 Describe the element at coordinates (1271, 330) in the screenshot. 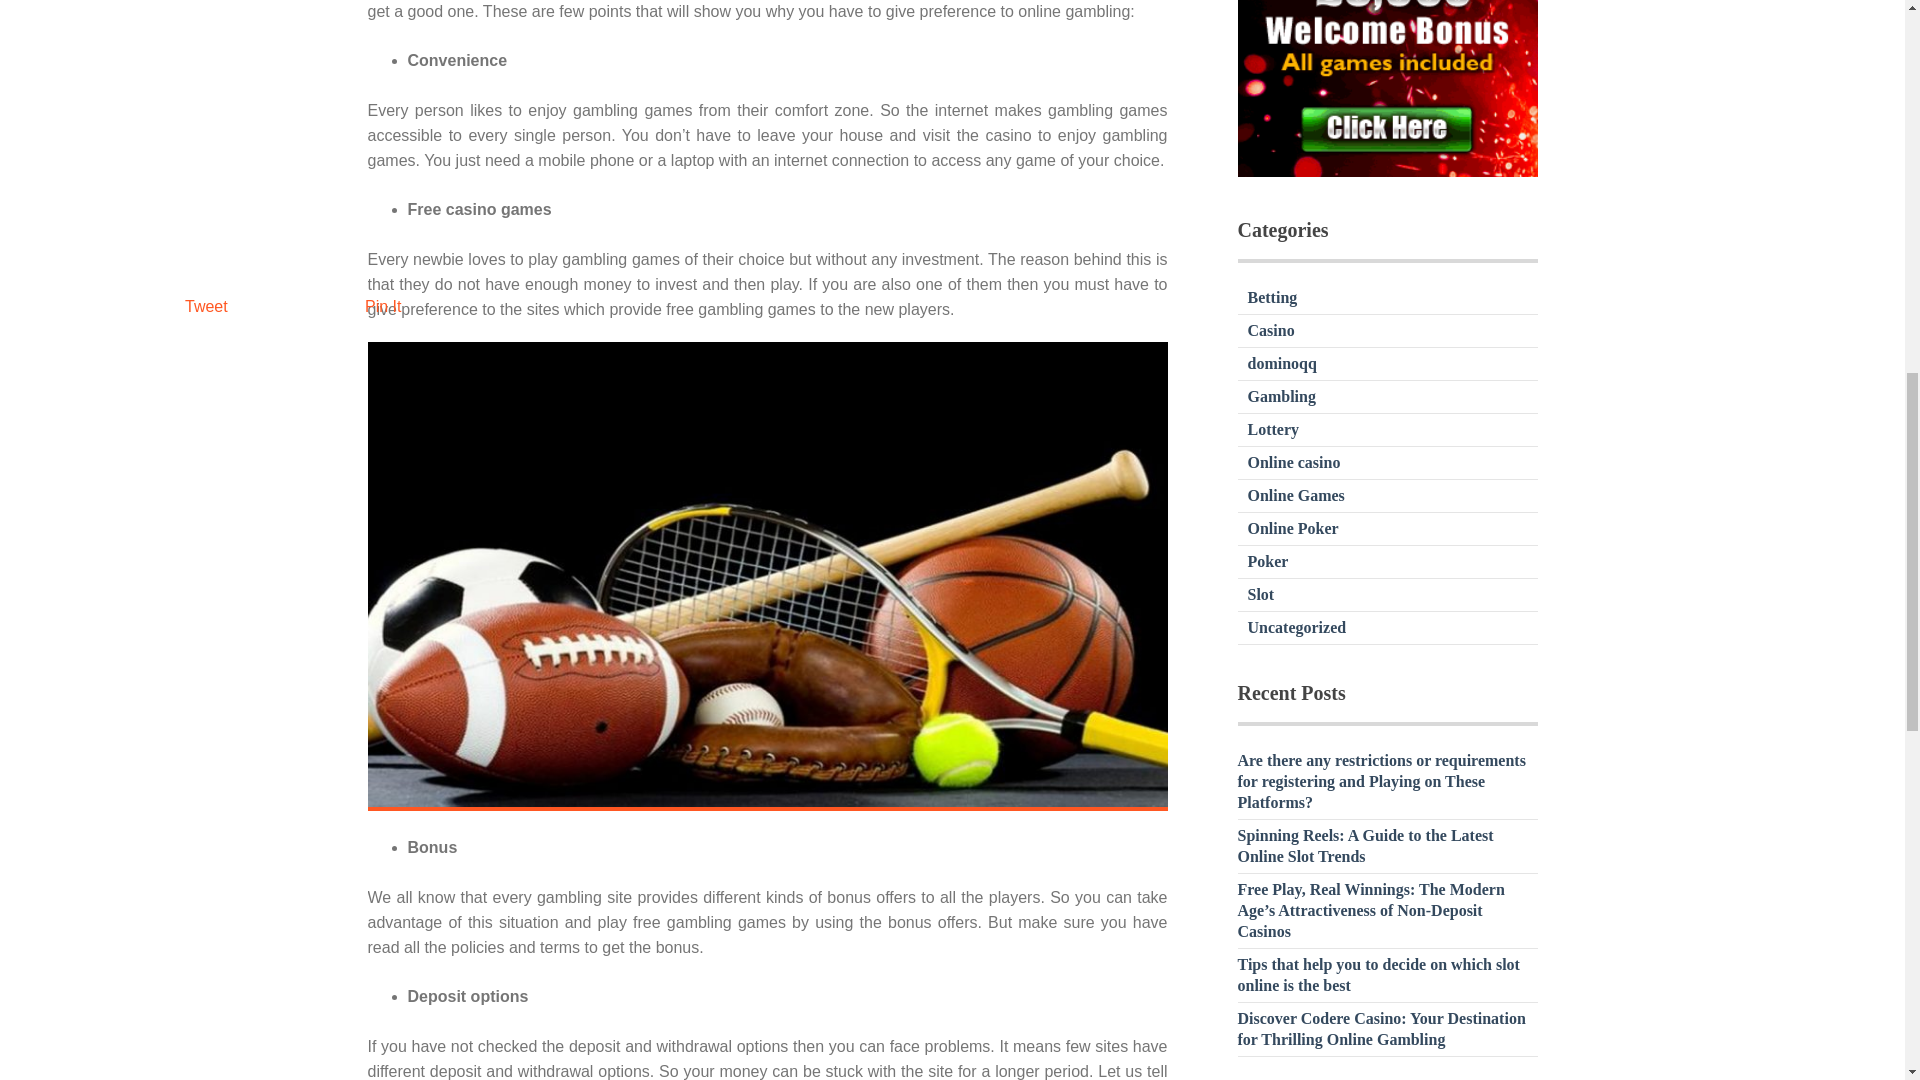

I see `Casino` at that location.